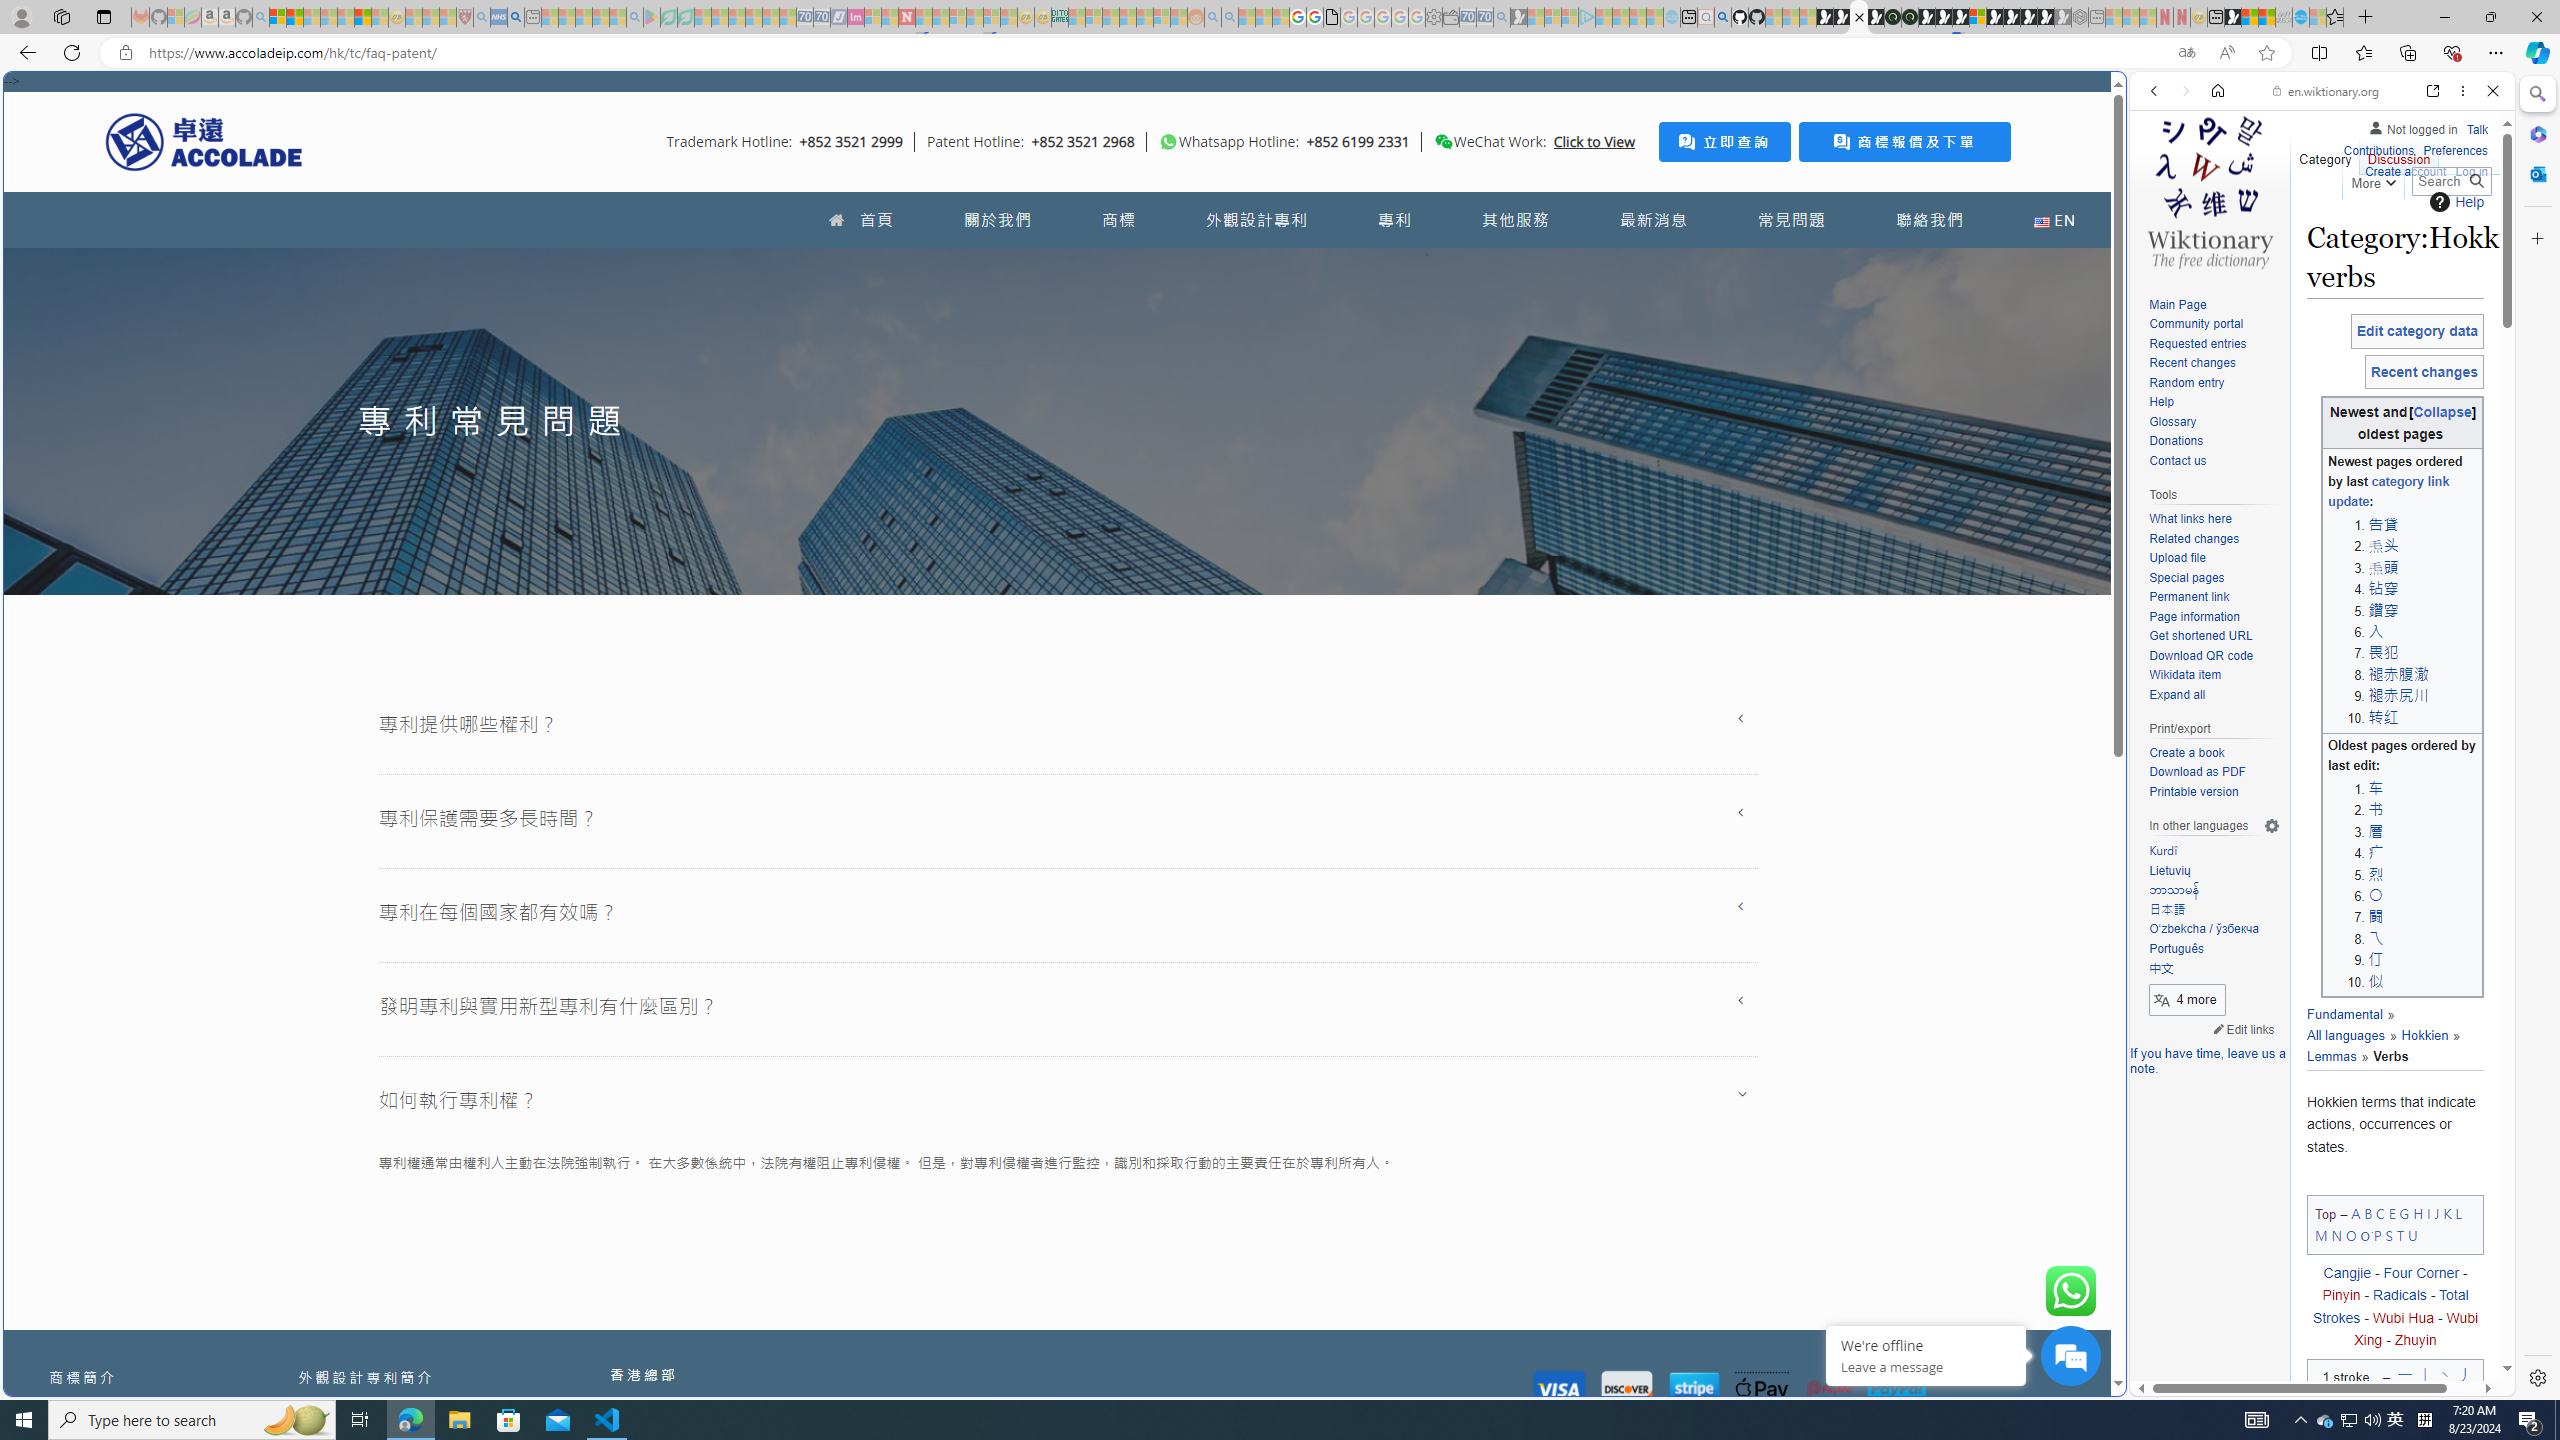  I want to click on Recent changes, so click(2190, 363).